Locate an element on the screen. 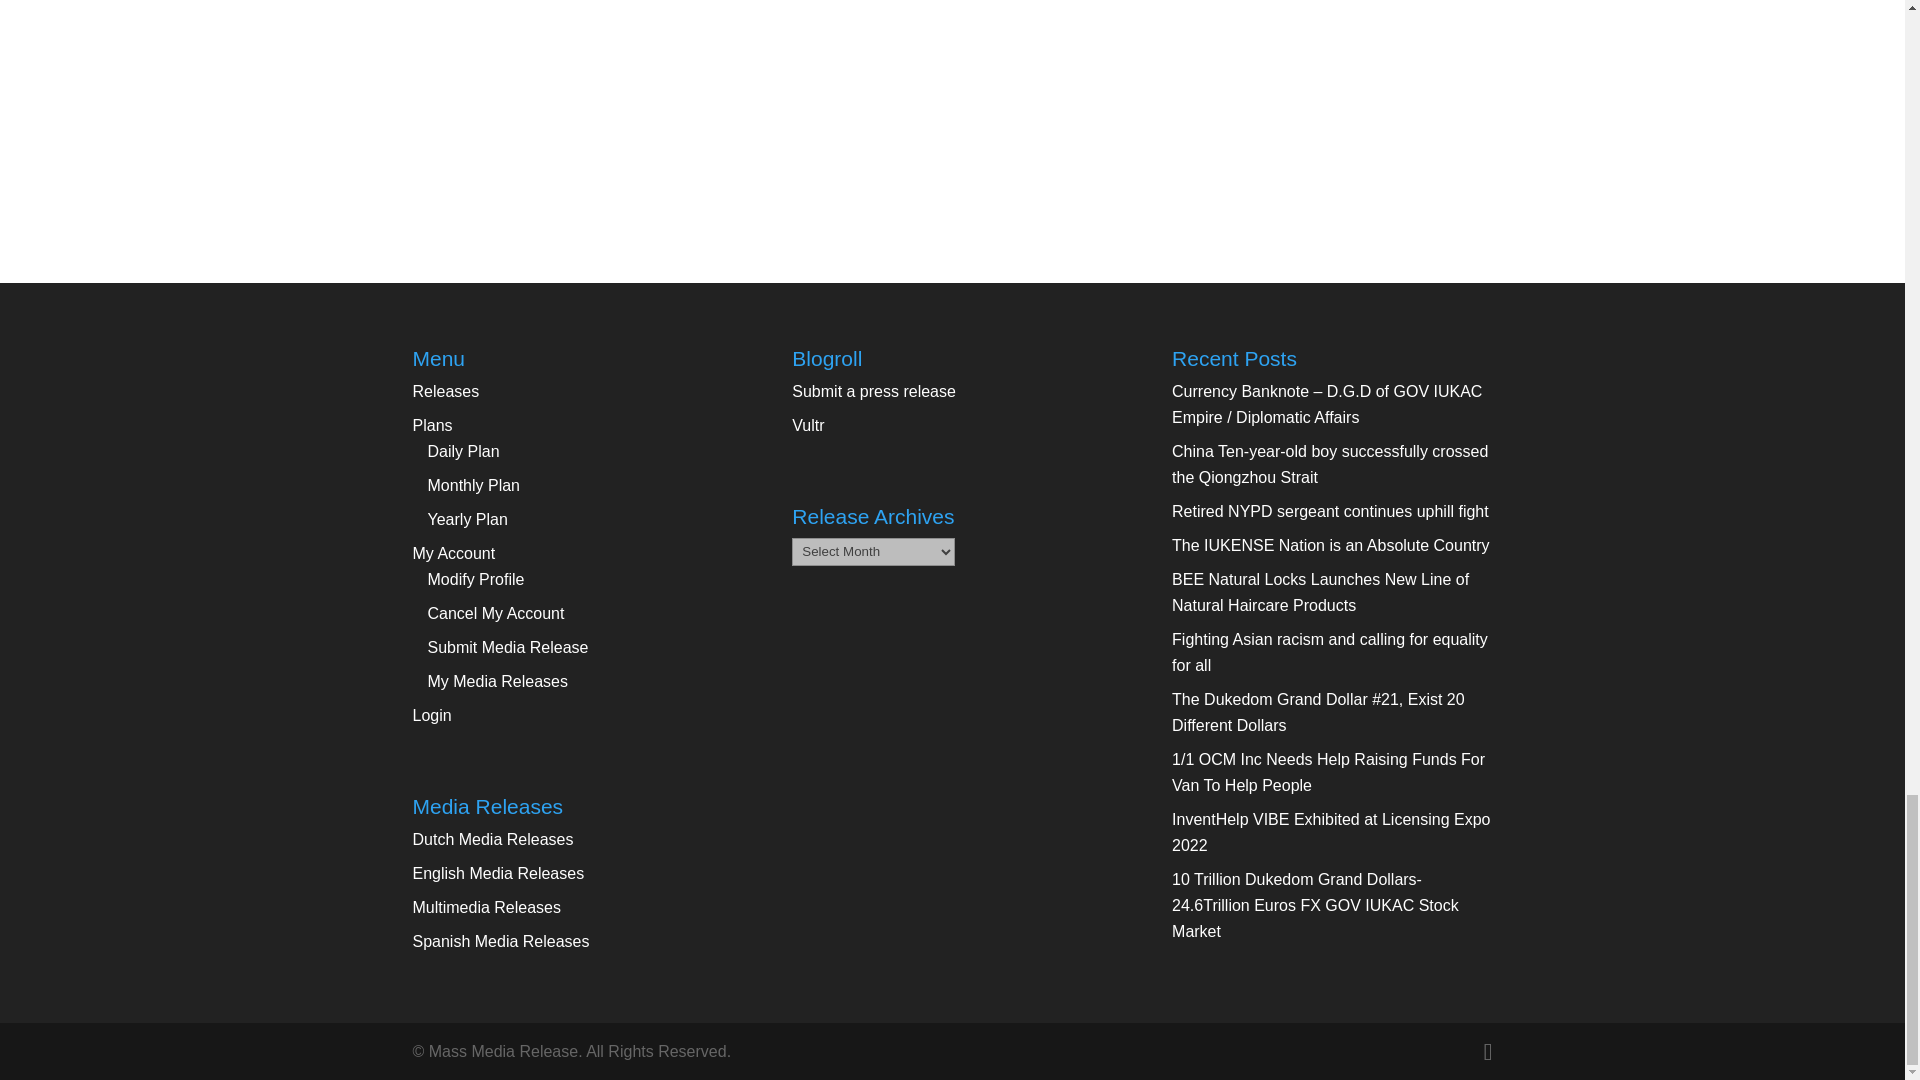  Daily Plan is located at coordinates (464, 451).